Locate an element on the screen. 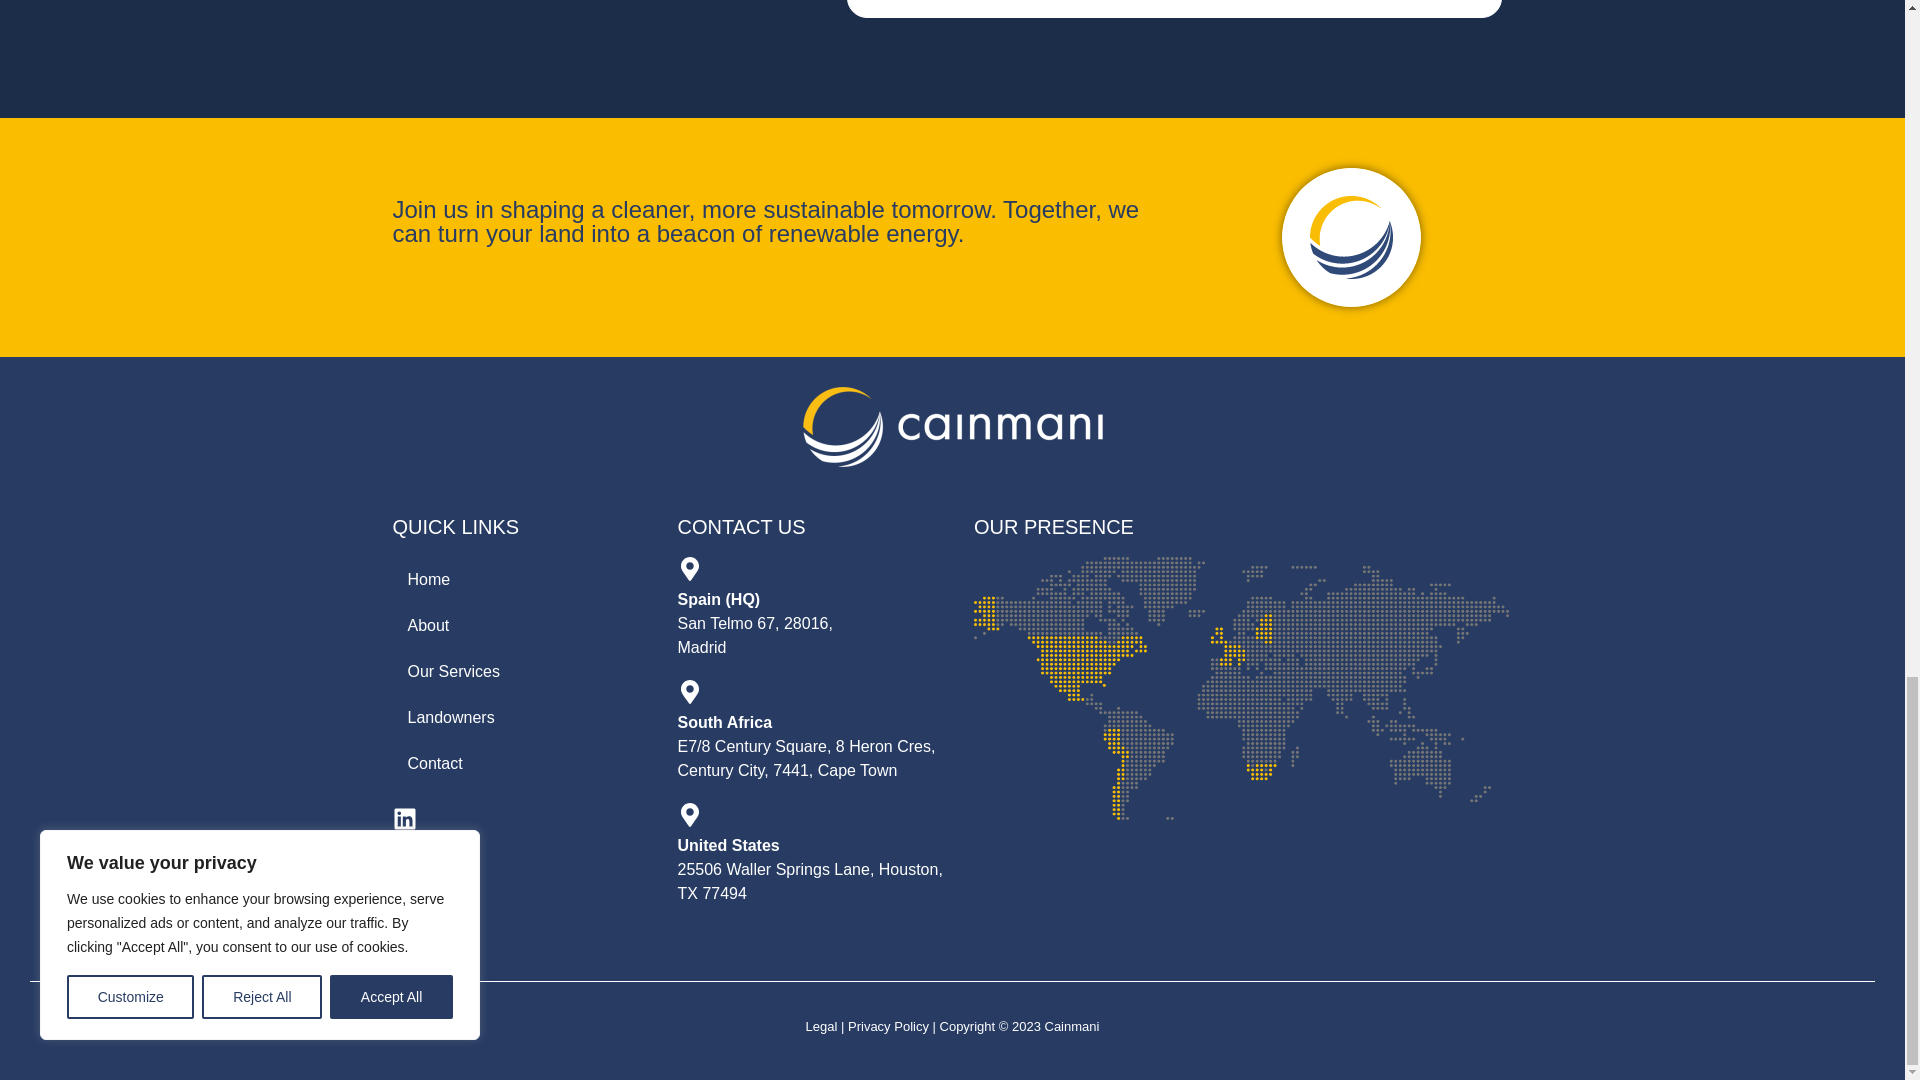 The width and height of the screenshot is (1920, 1080). Our Services is located at coordinates (524, 672).